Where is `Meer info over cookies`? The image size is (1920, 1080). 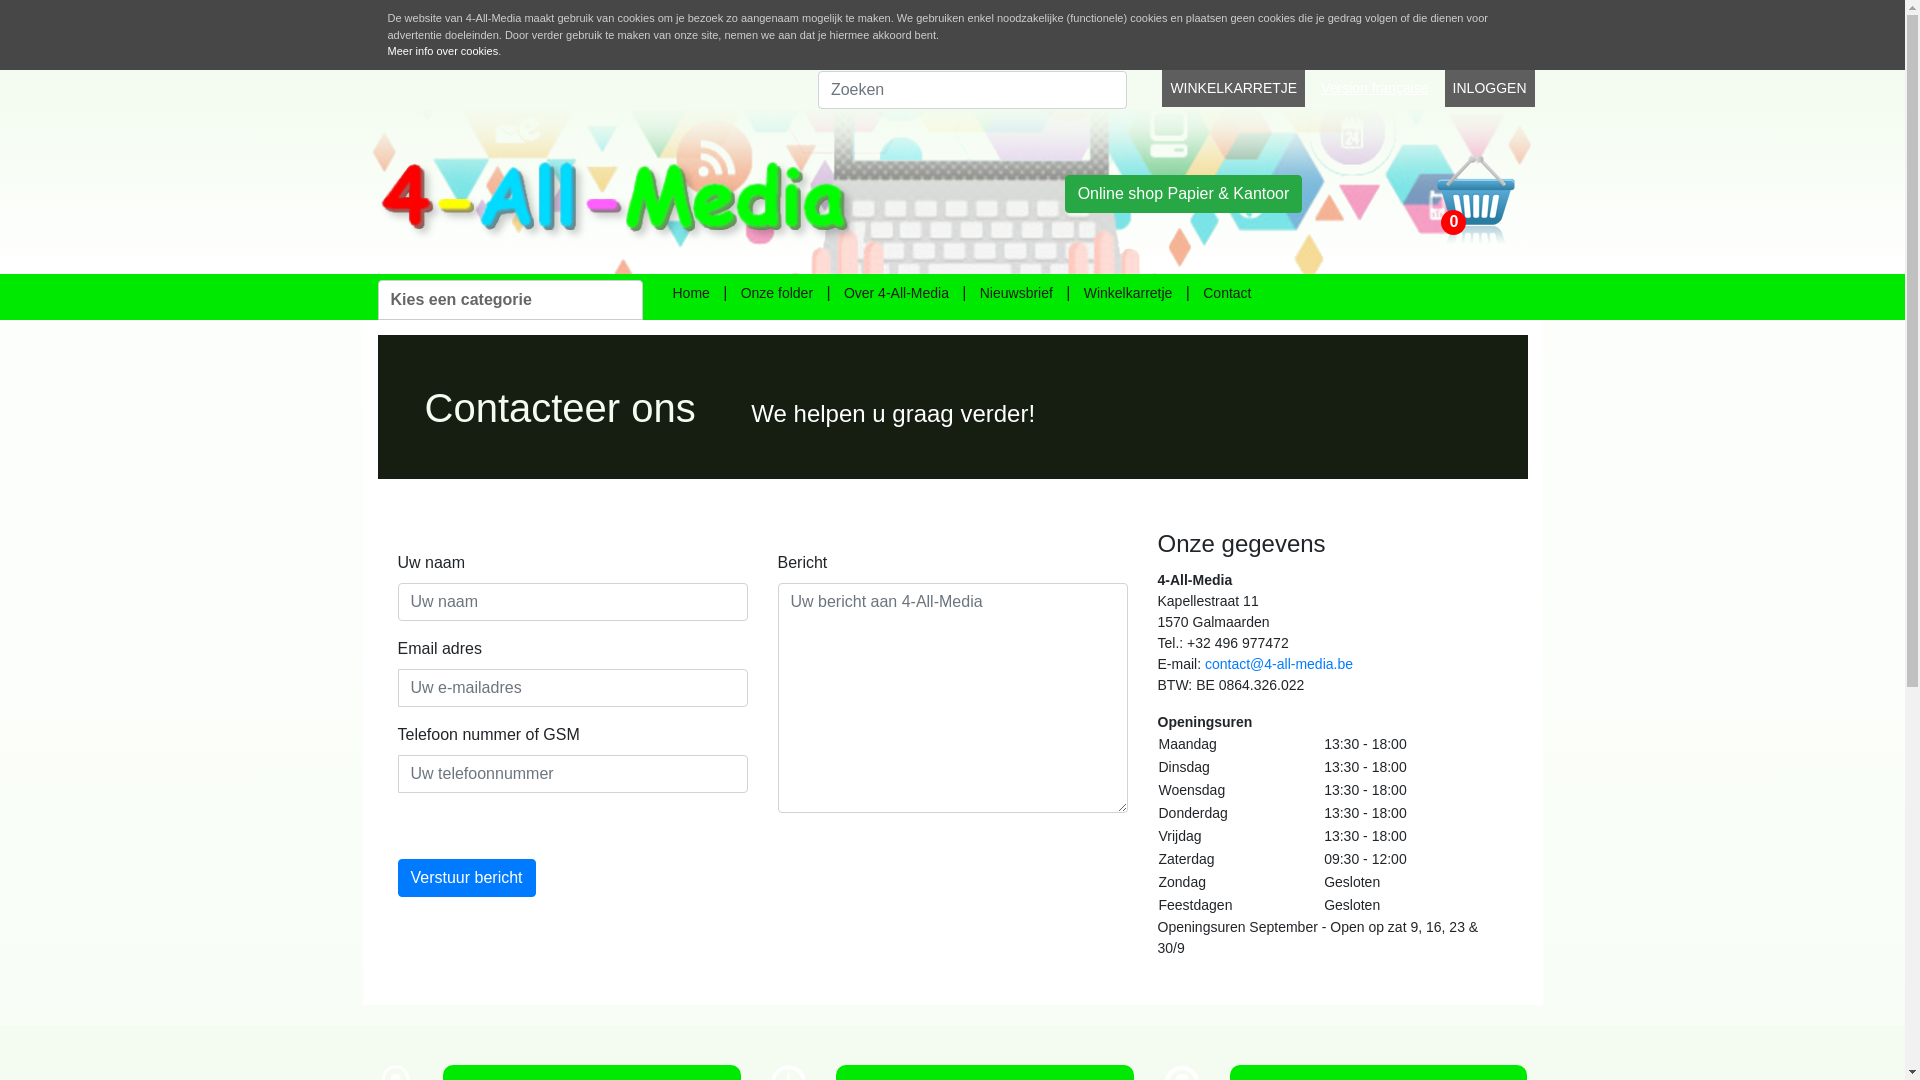 Meer info over cookies is located at coordinates (444, 52).